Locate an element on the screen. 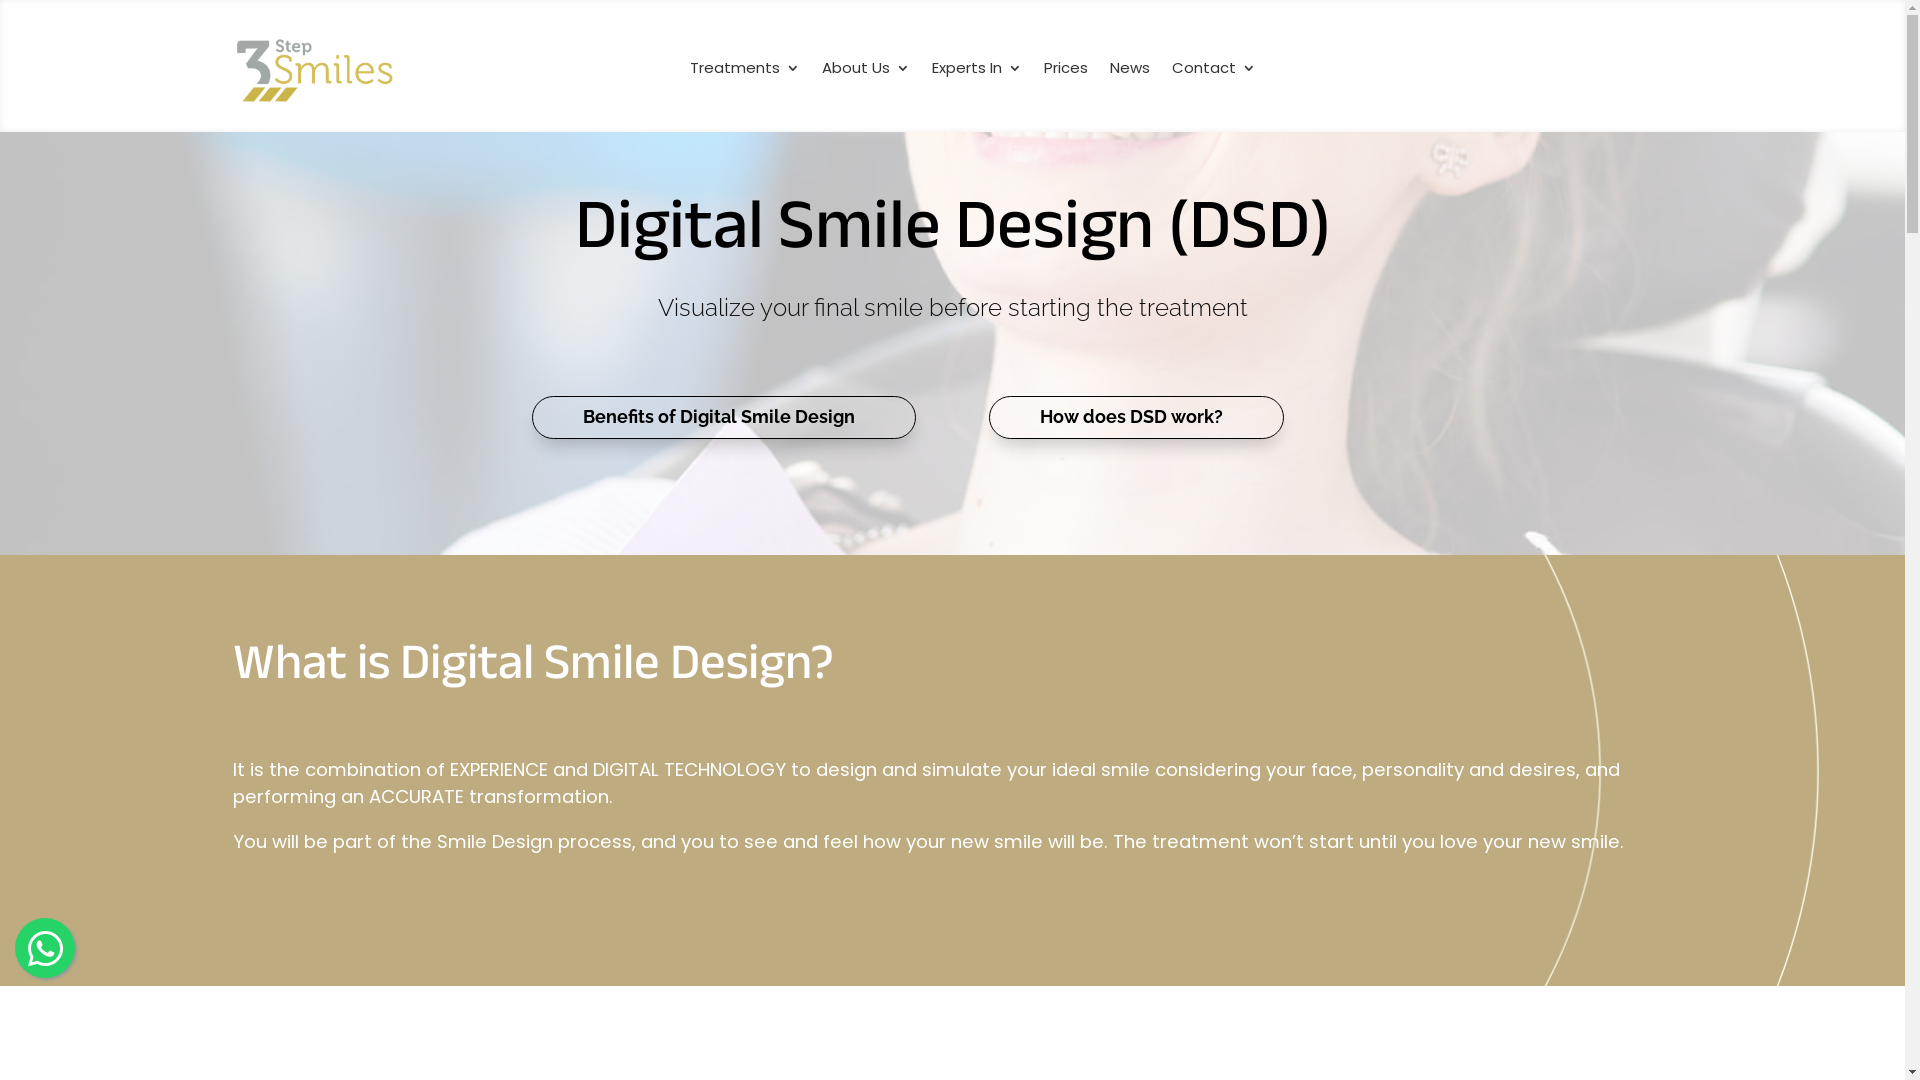 The image size is (1920, 1080). Treatments is located at coordinates (745, 72).